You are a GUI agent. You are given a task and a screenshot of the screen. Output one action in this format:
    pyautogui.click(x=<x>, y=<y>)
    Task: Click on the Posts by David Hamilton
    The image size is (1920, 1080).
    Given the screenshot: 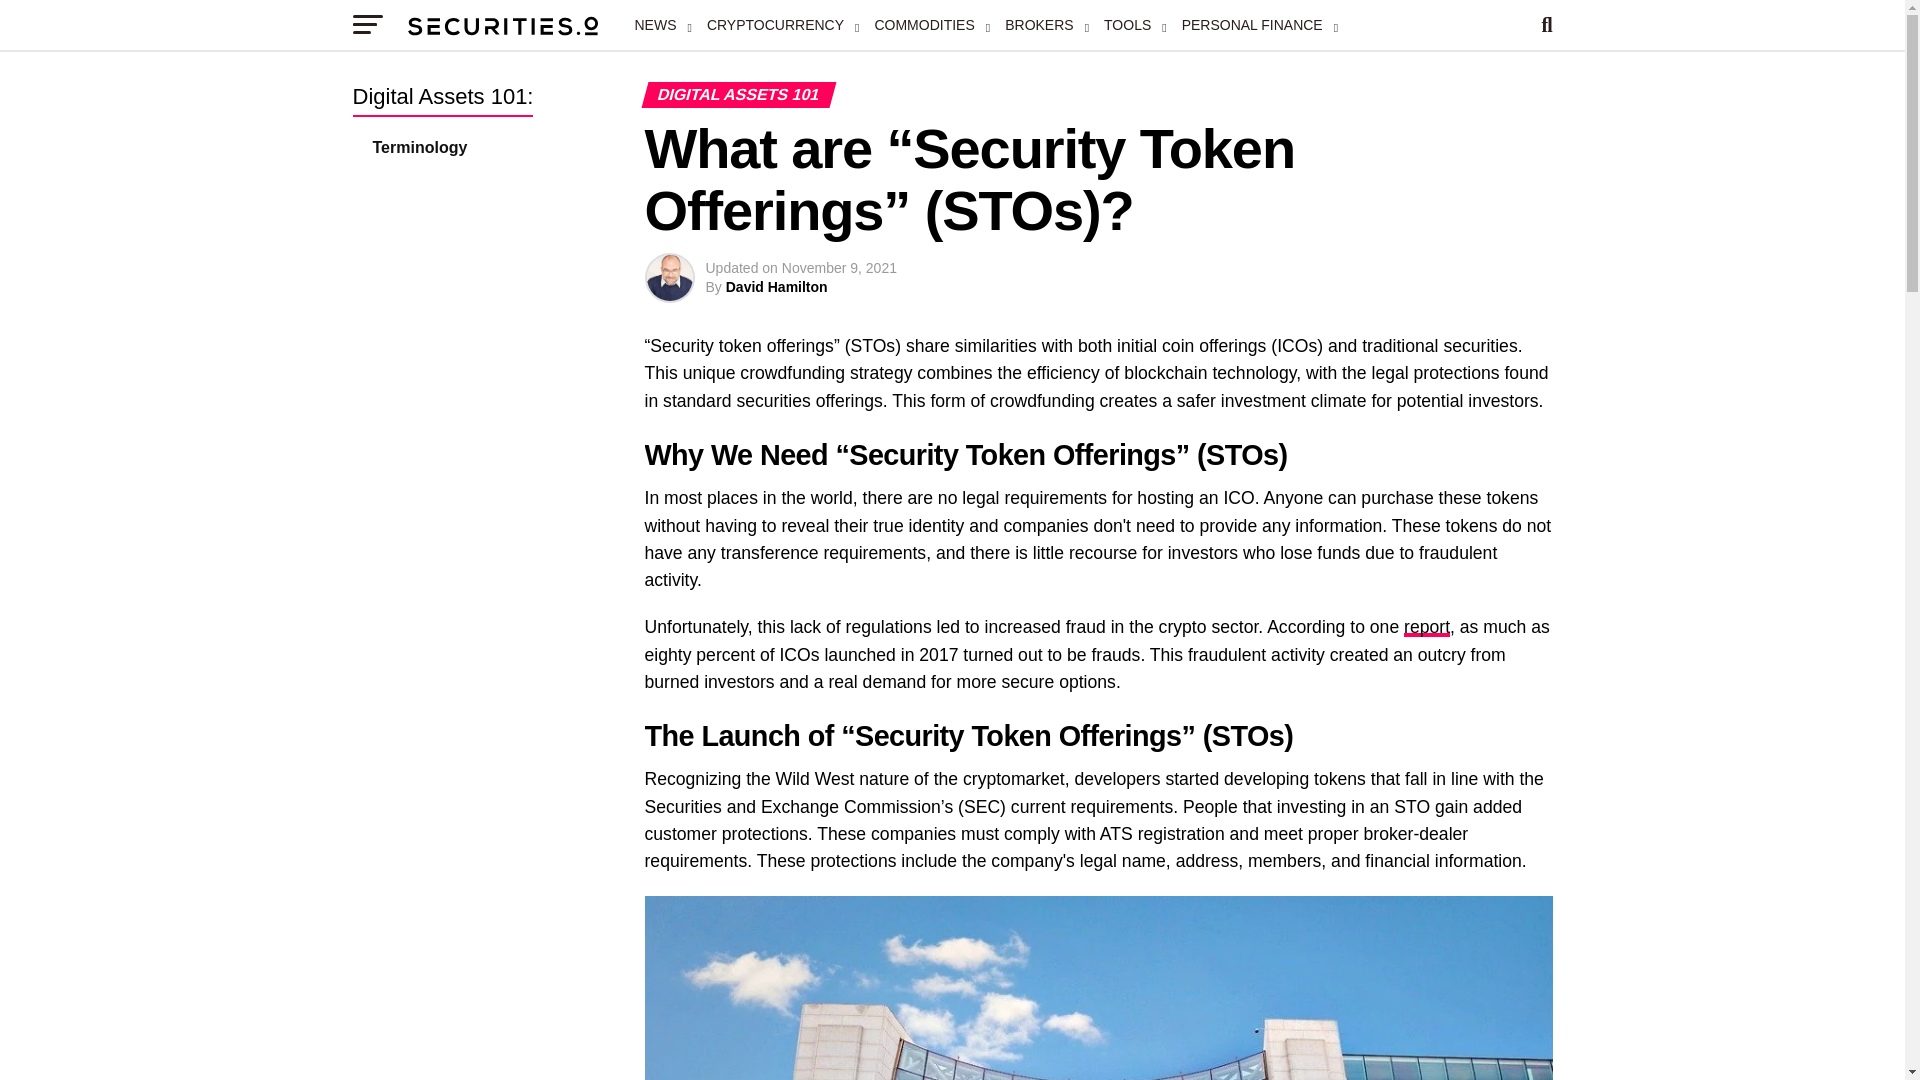 What is the action you would take?
    pyautogui.click(x=776, y=286)
    